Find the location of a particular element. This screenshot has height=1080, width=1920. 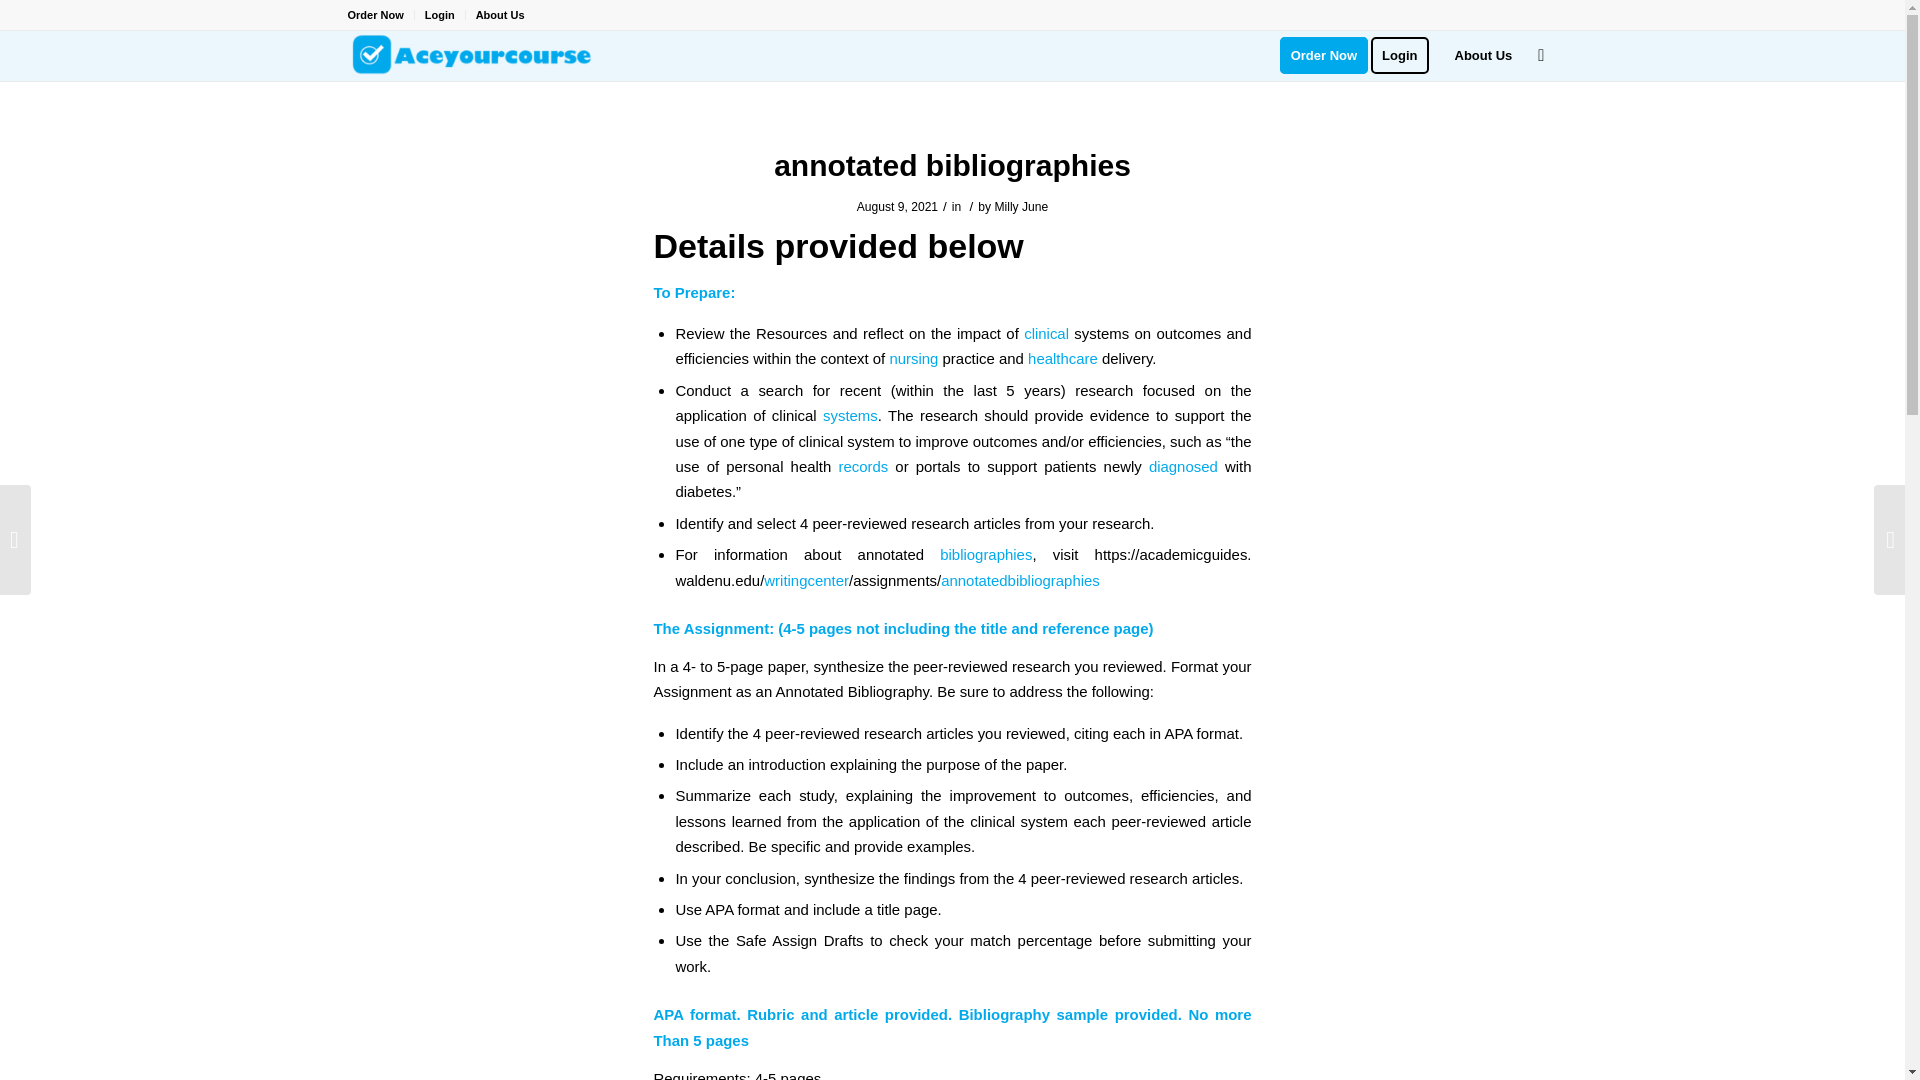

About Us is located at coordinates (1484, 56).